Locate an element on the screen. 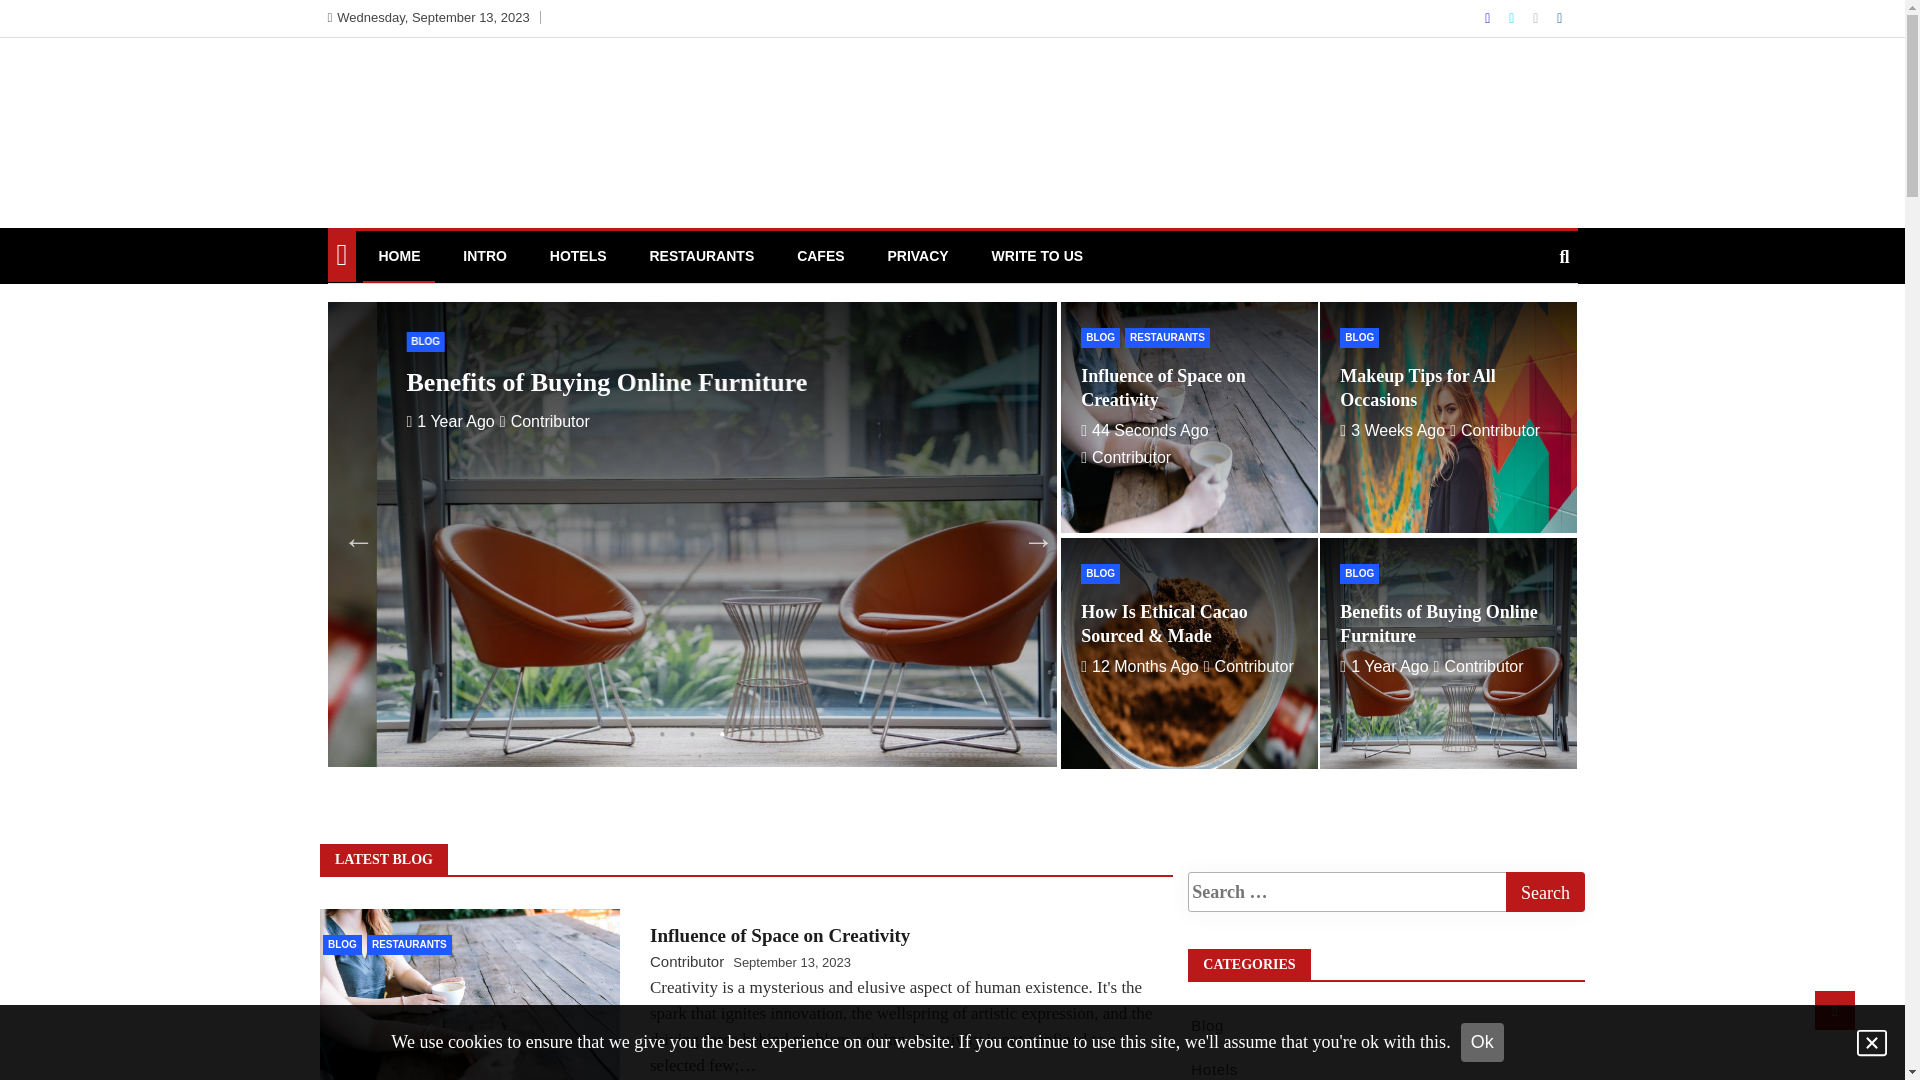 Image resolution: width=1920 pixels, height=1080 pixels. 5 is located at coordinates (752, 735).